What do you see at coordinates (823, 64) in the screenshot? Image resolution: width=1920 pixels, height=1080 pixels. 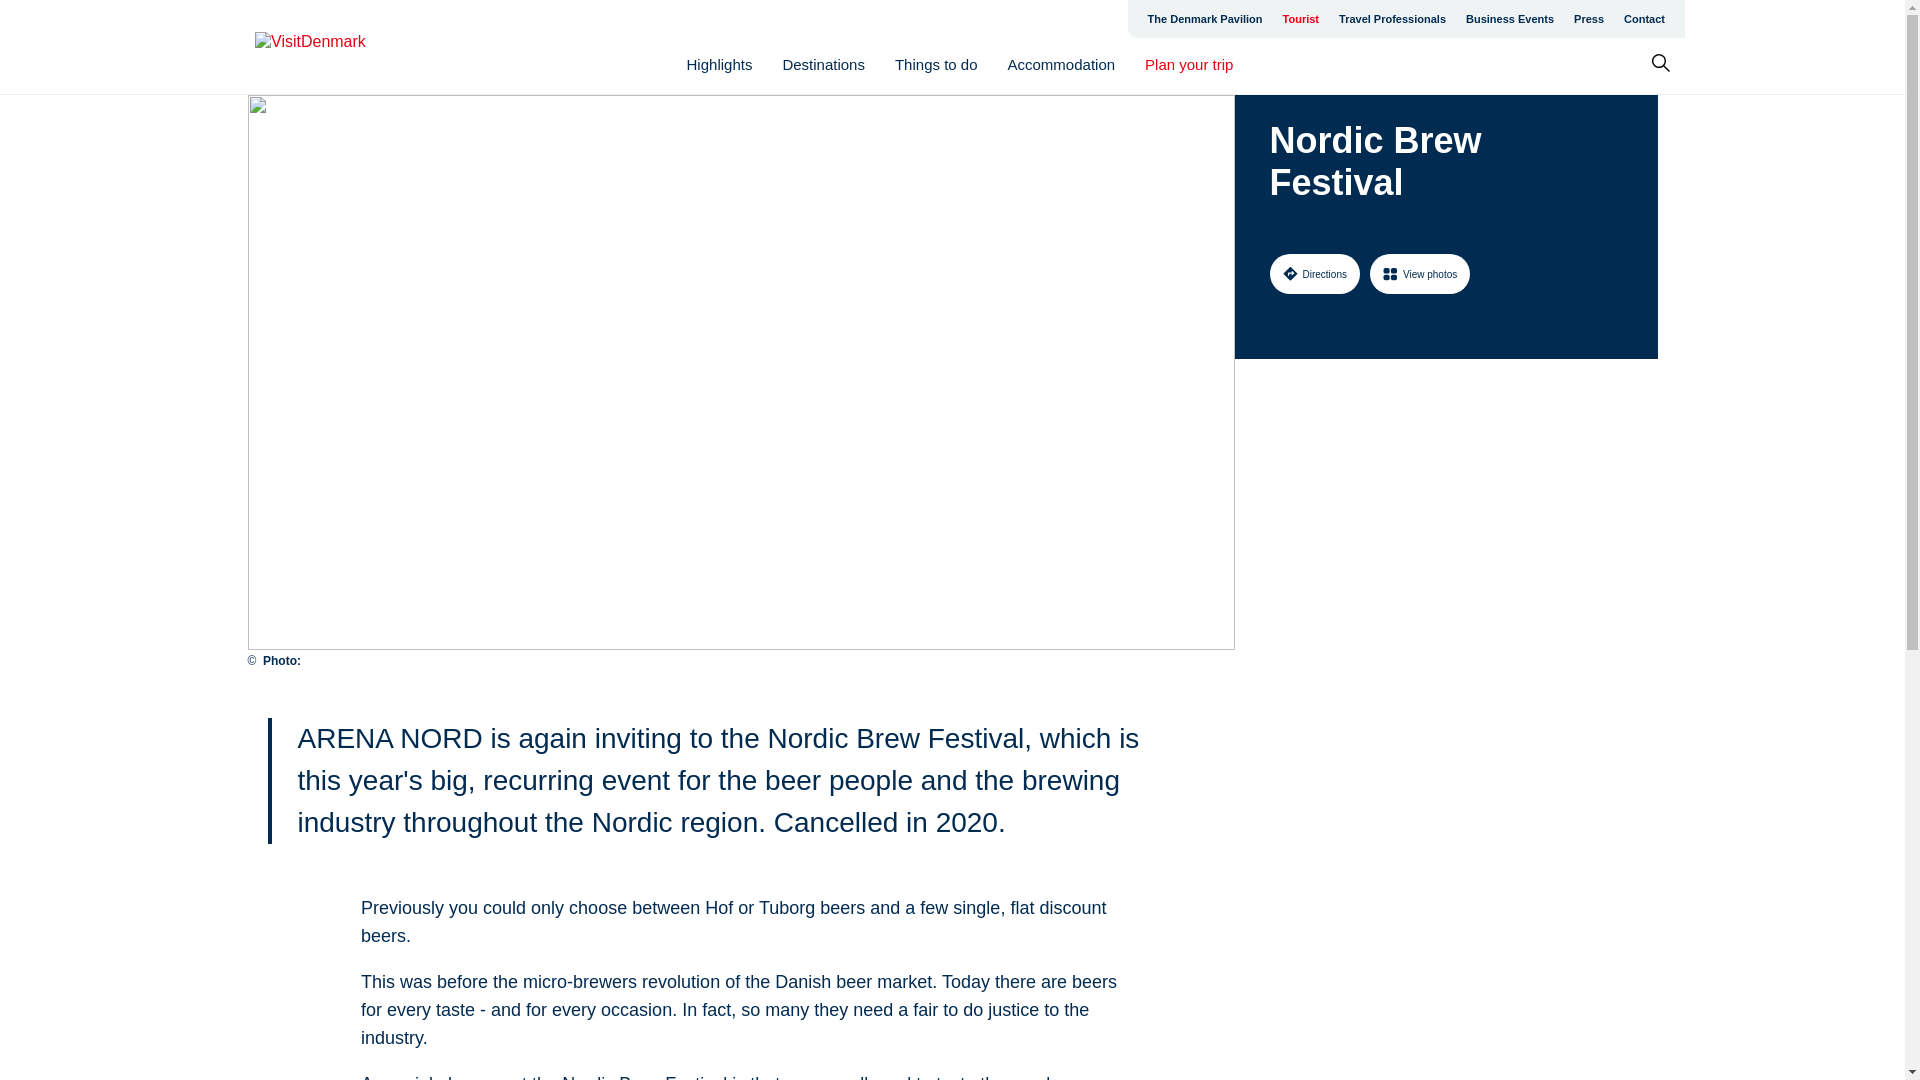 I see `Destinations` at bounding box center [823, 64].